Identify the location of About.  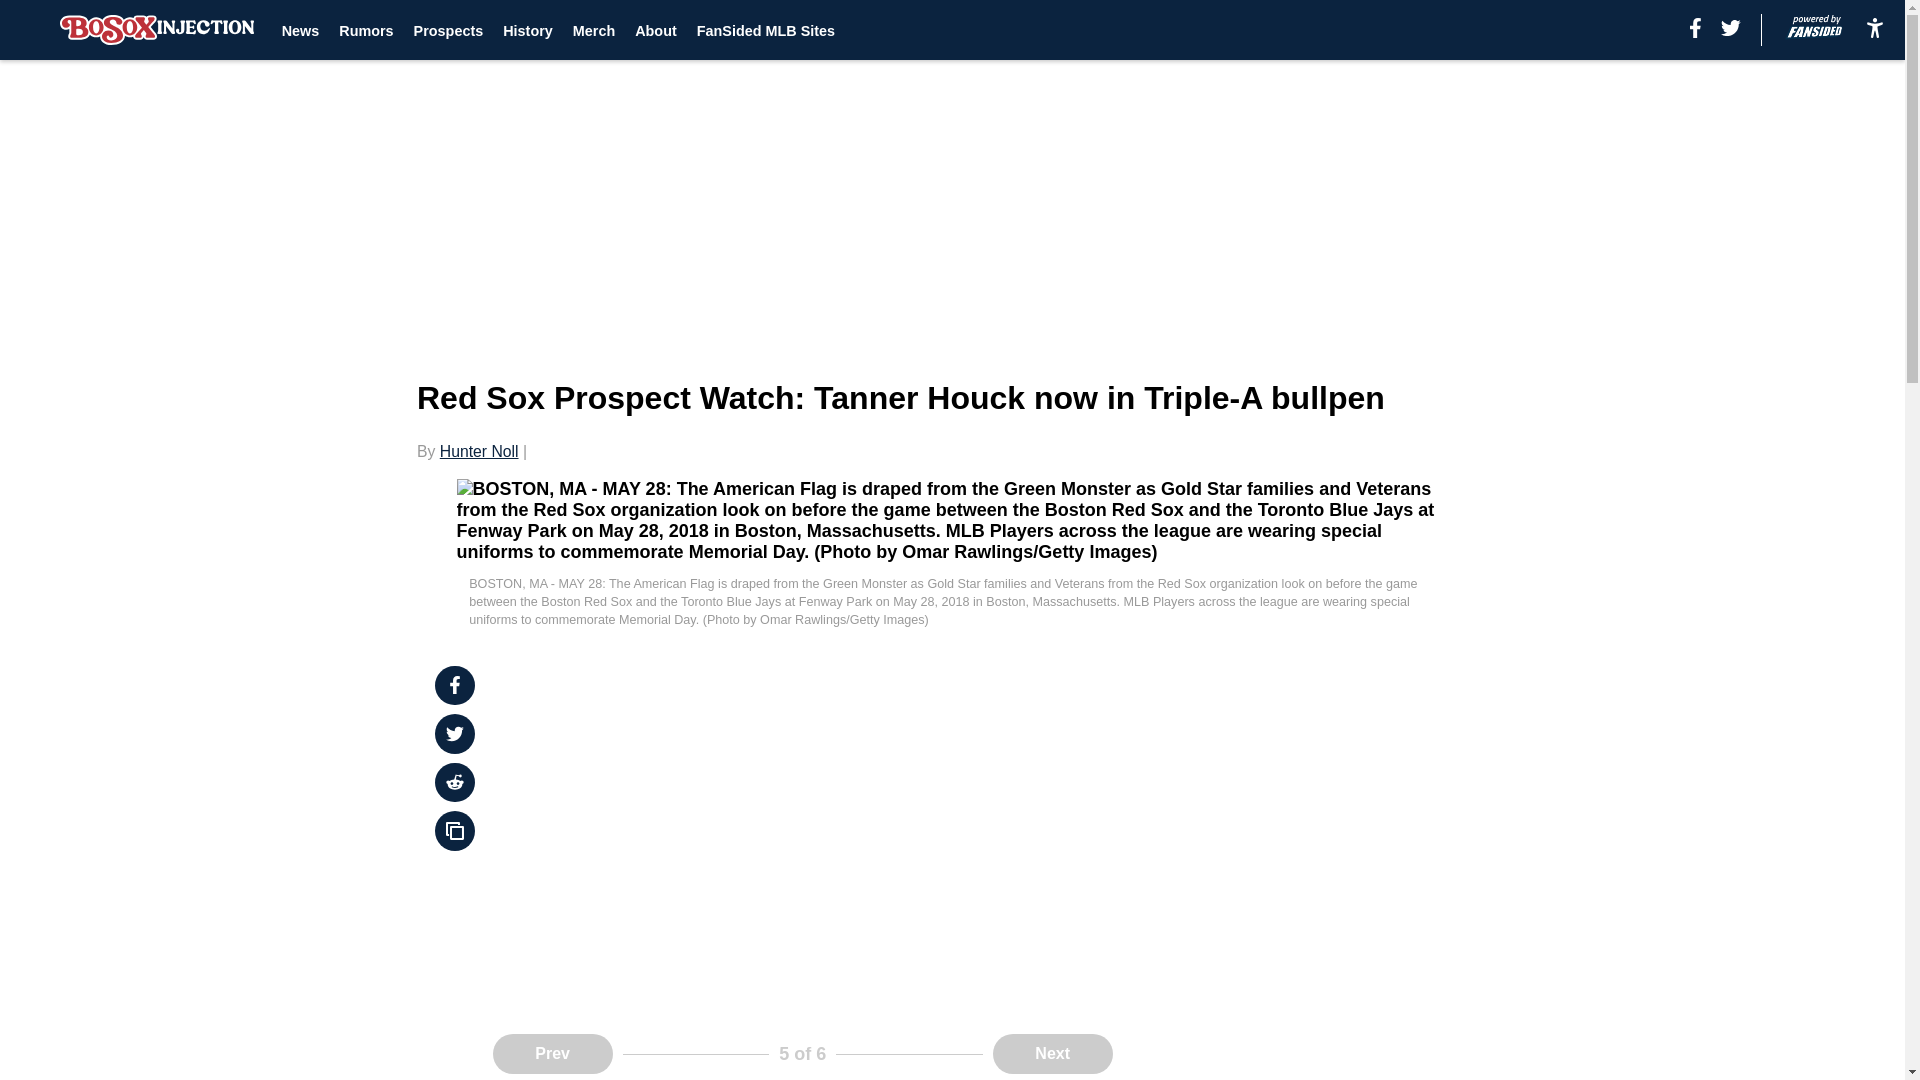
(656, 30).